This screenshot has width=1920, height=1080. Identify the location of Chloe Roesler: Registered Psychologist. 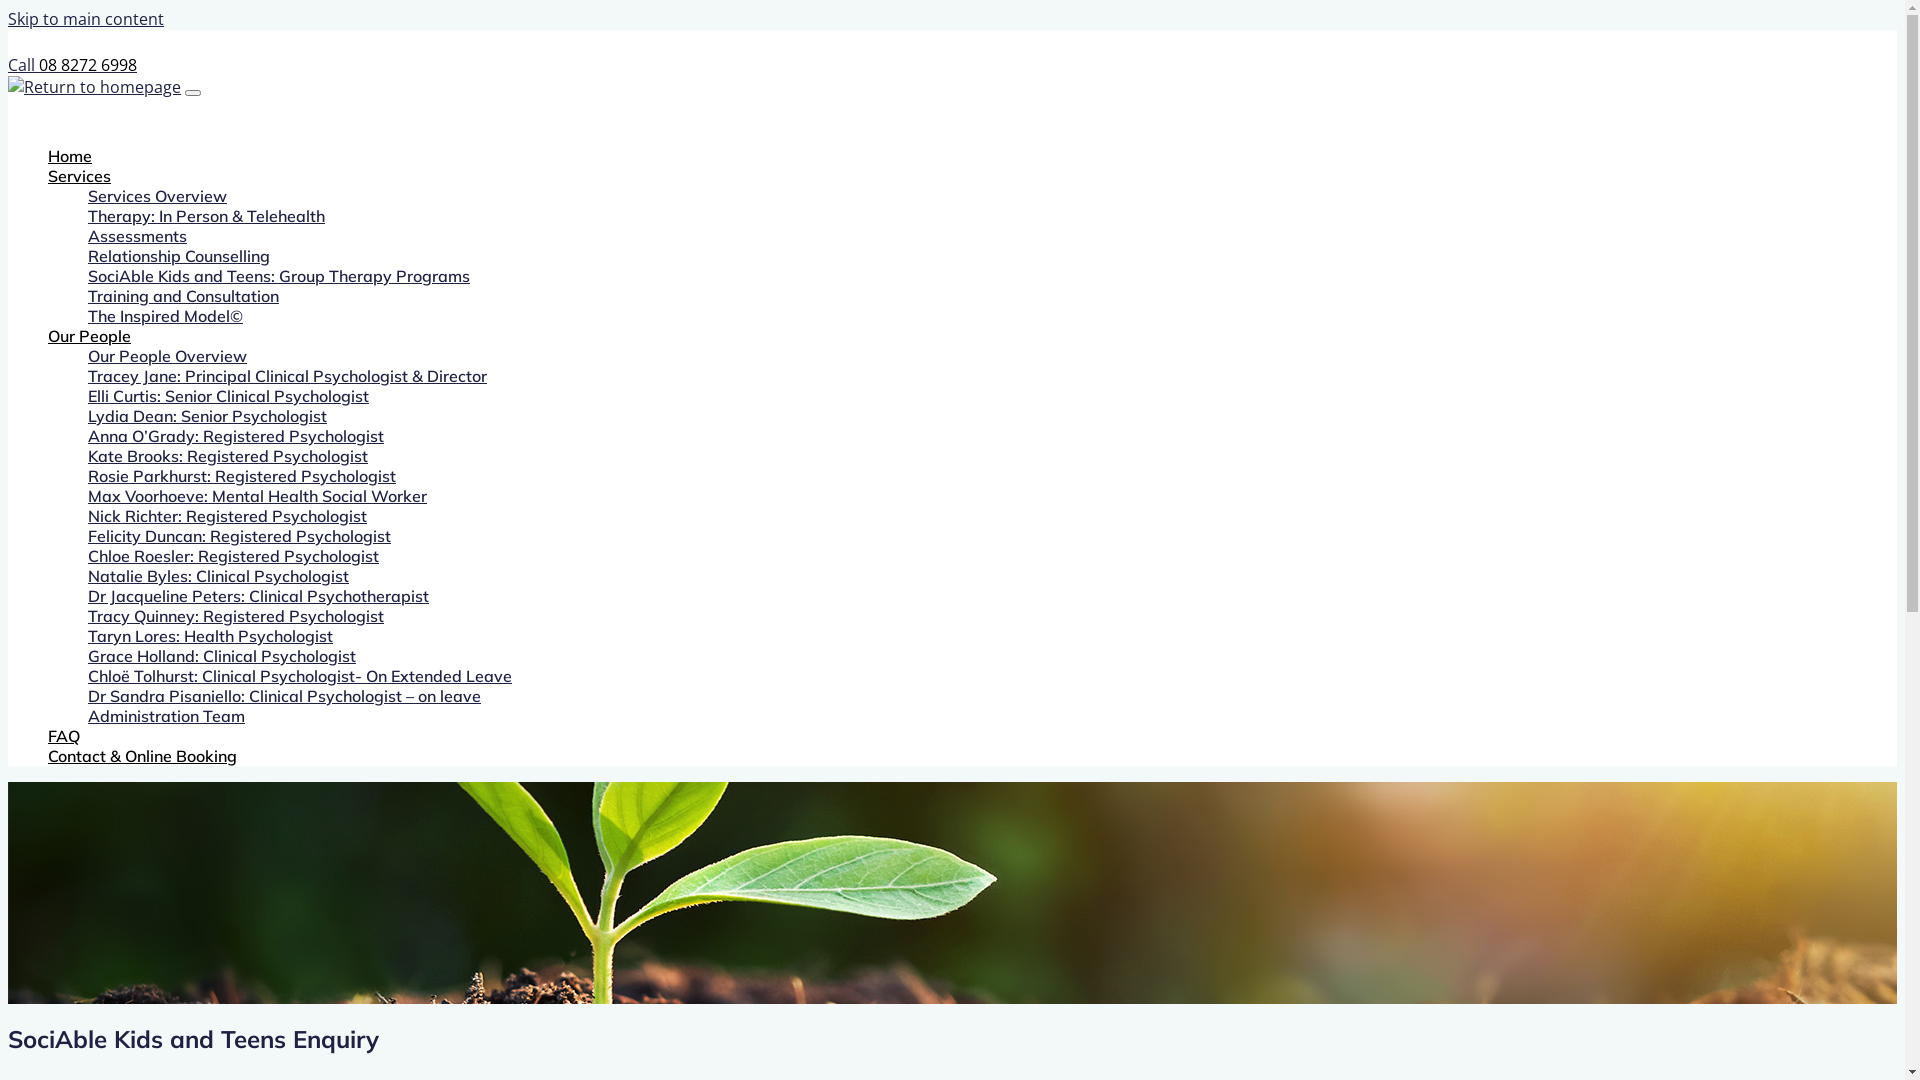
(234, 556).